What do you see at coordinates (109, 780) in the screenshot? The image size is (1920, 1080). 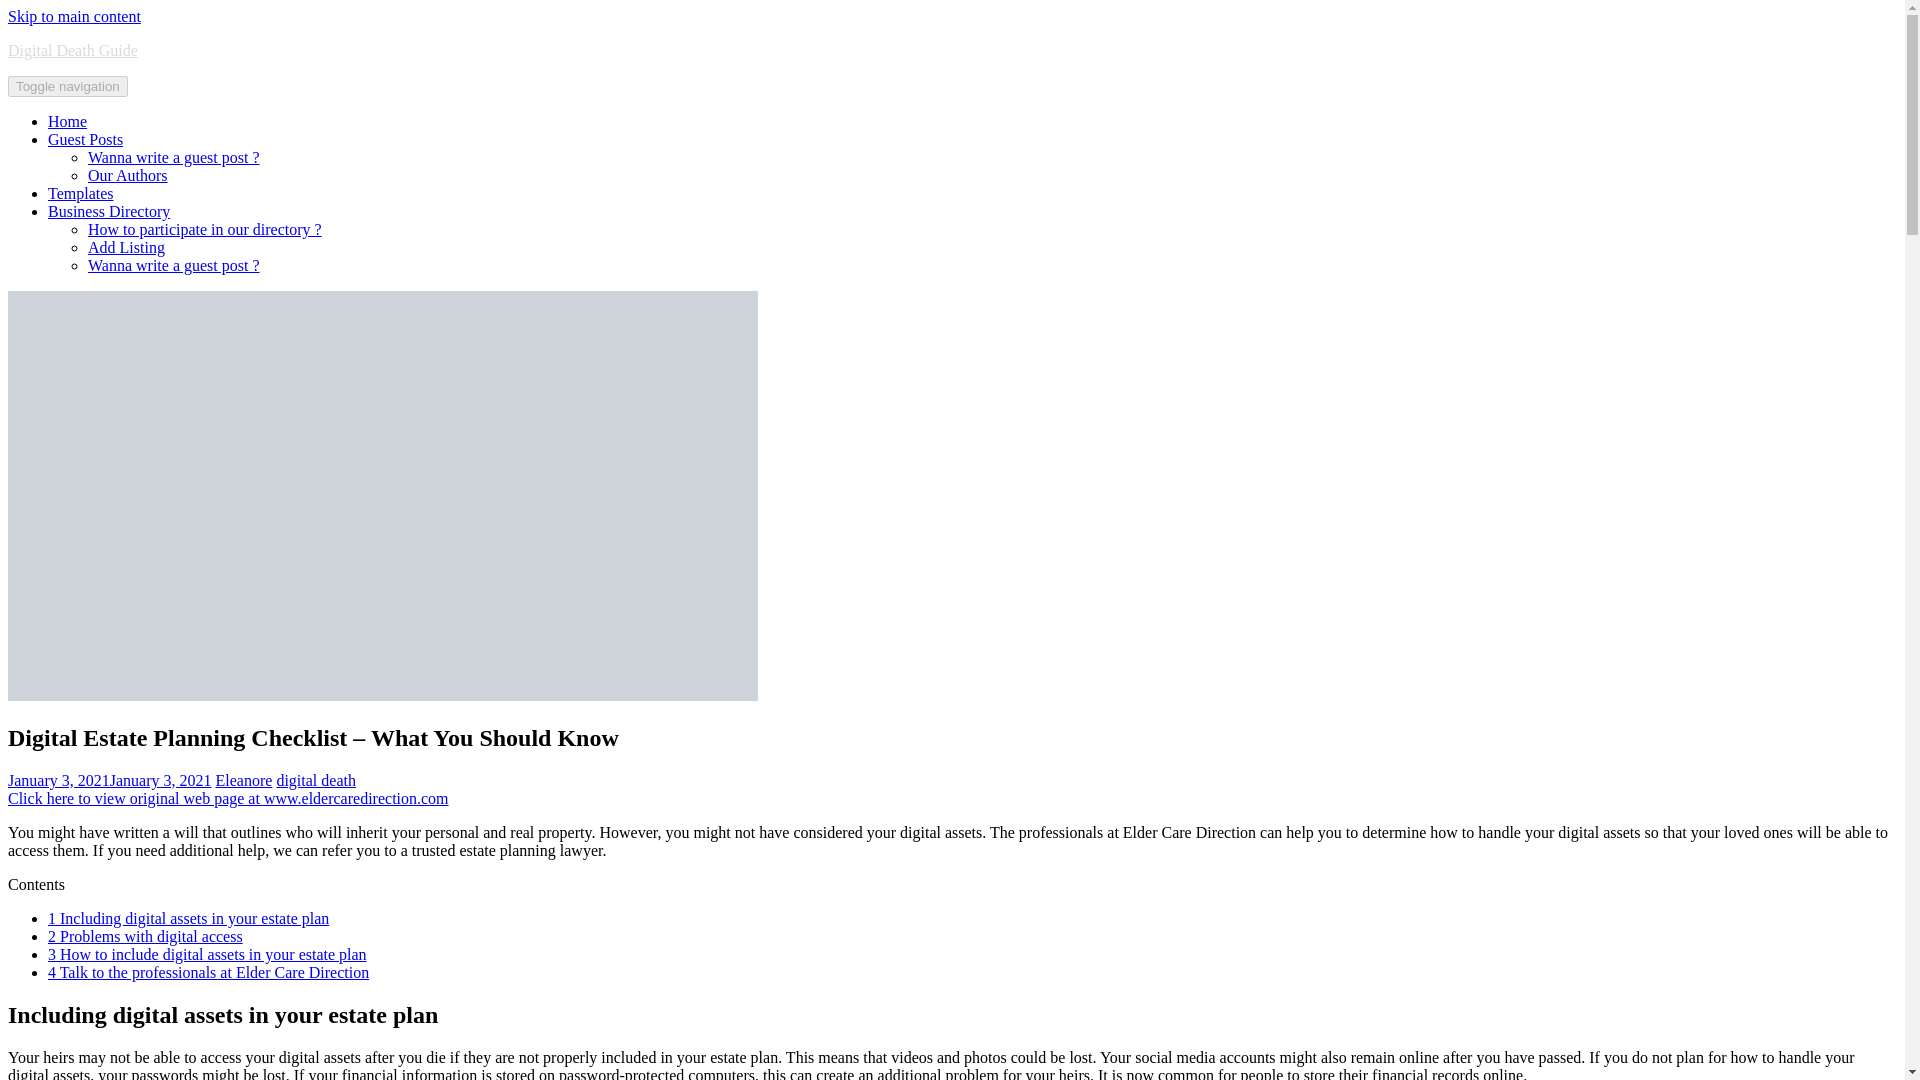 I see `January 3, 2021January 3, 2021` at bounding box center [109, 780].